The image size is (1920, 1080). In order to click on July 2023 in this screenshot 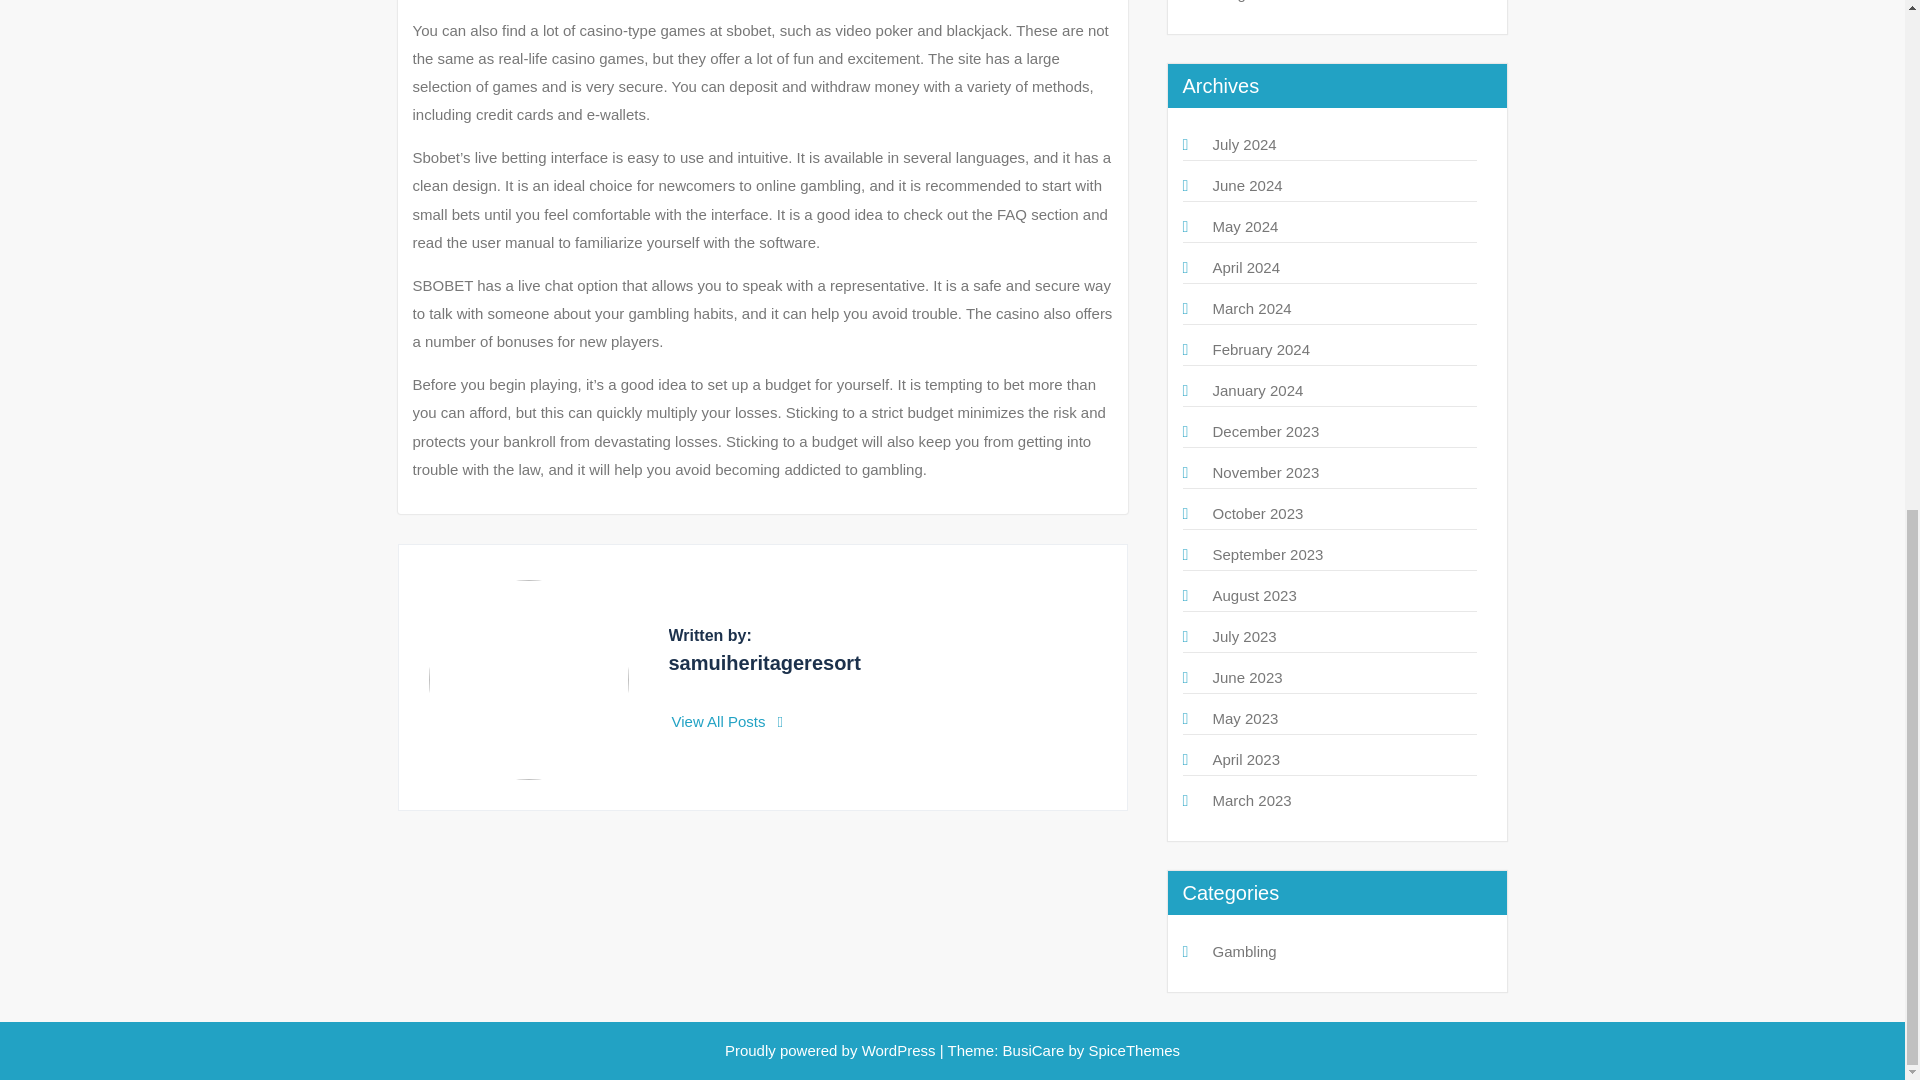, I will do `click(1244, 636)`.